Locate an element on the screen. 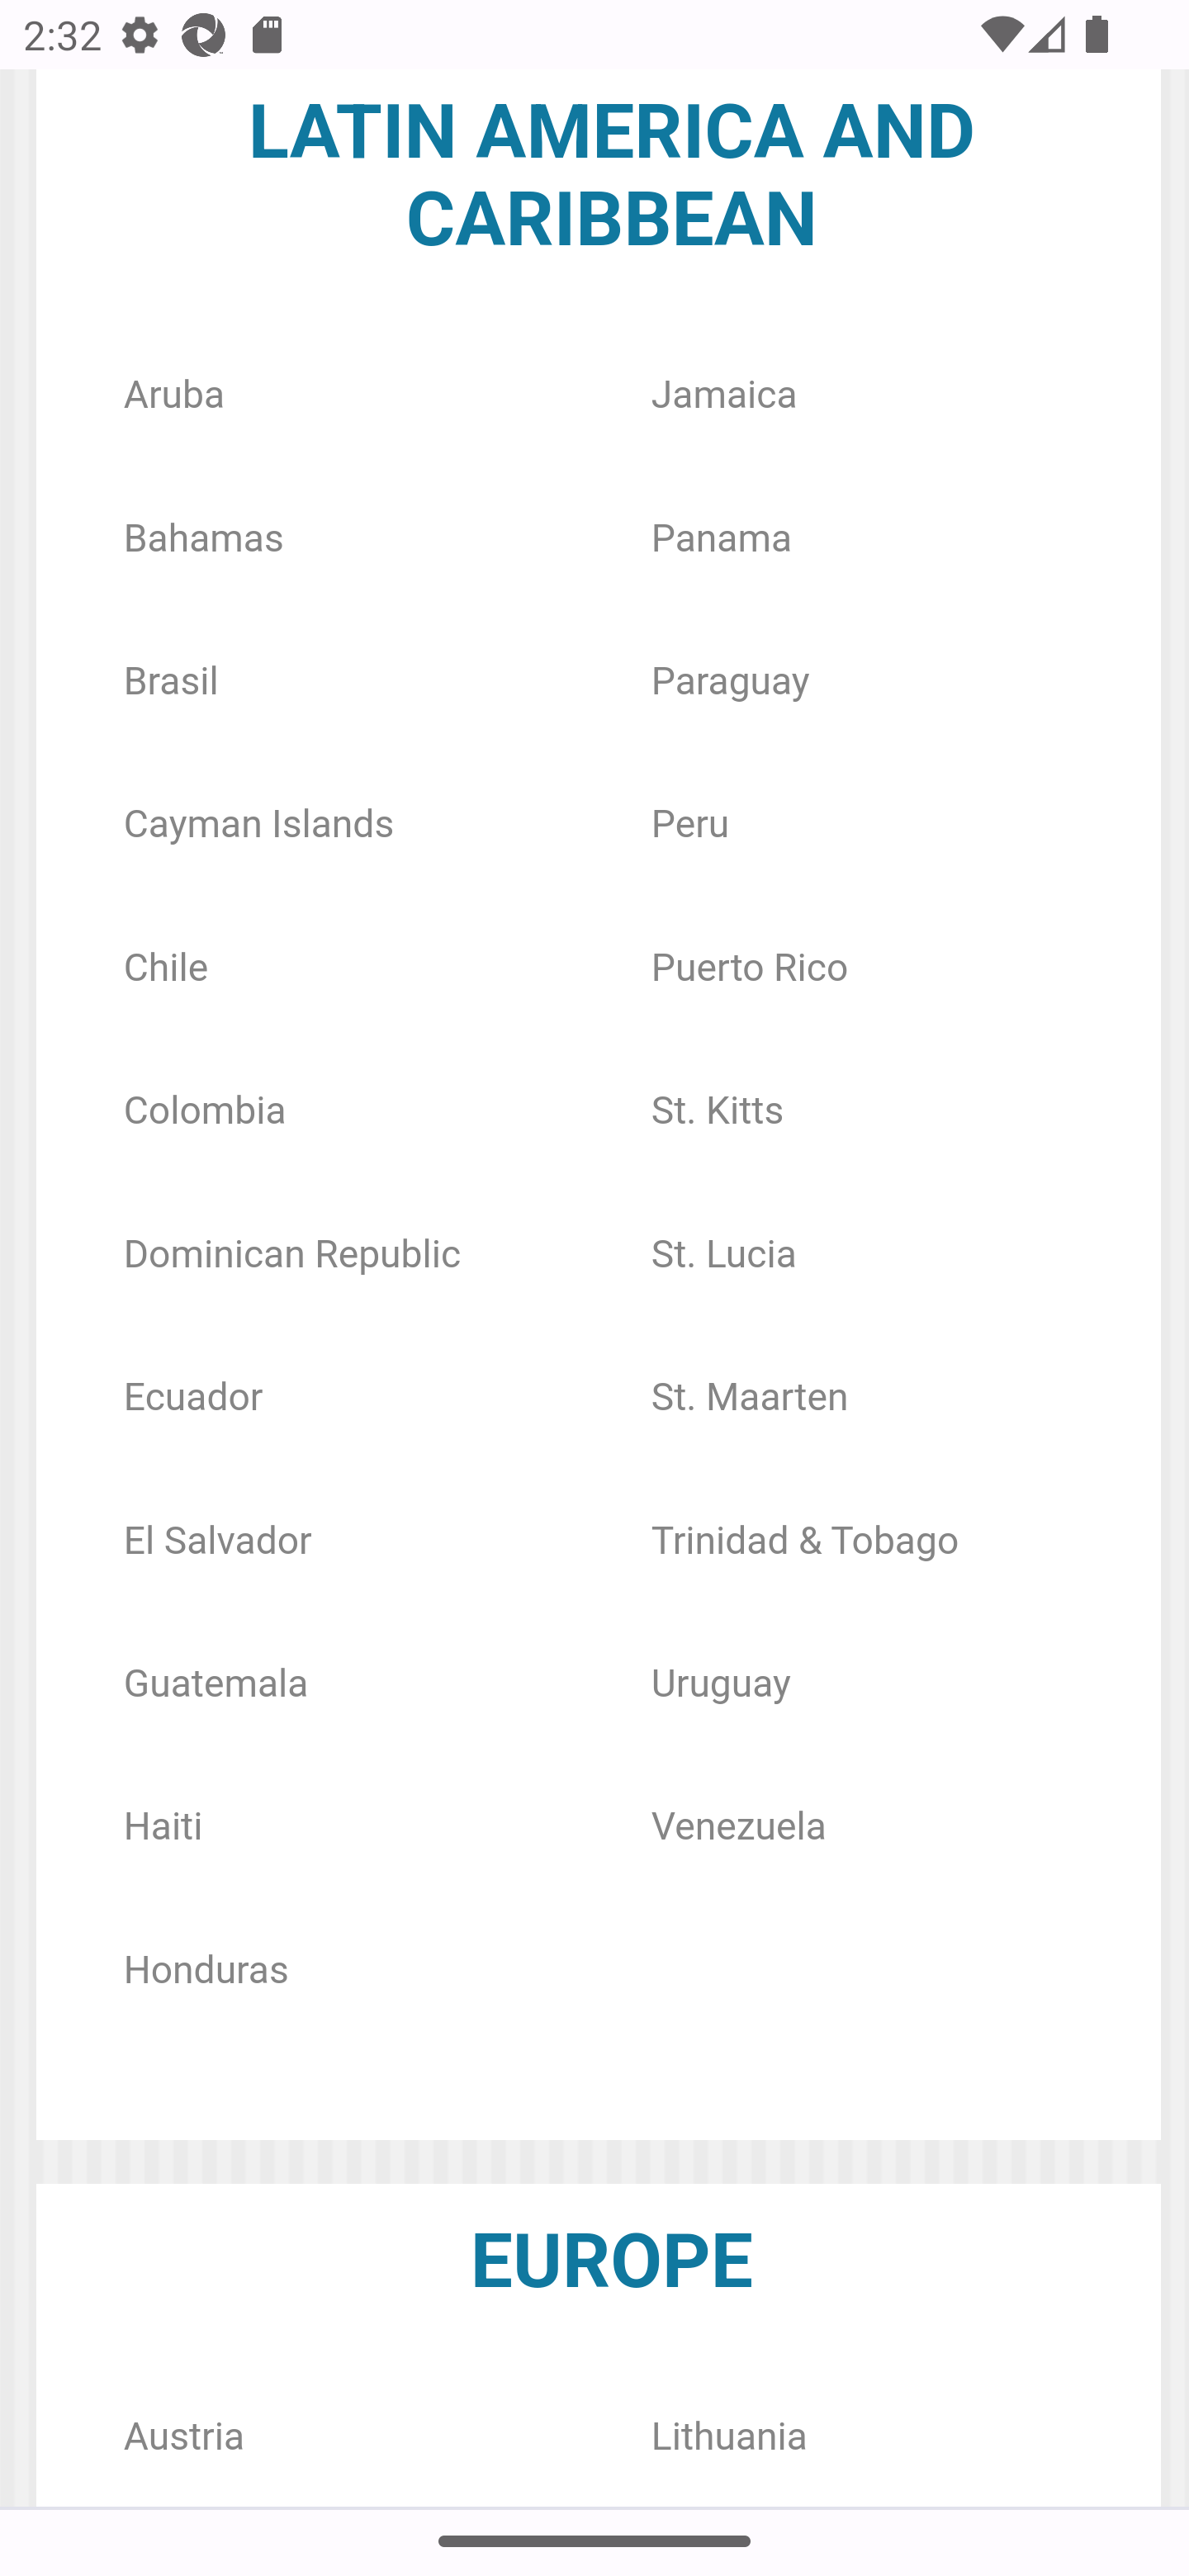  Peru is located at coordinates (690, 826).